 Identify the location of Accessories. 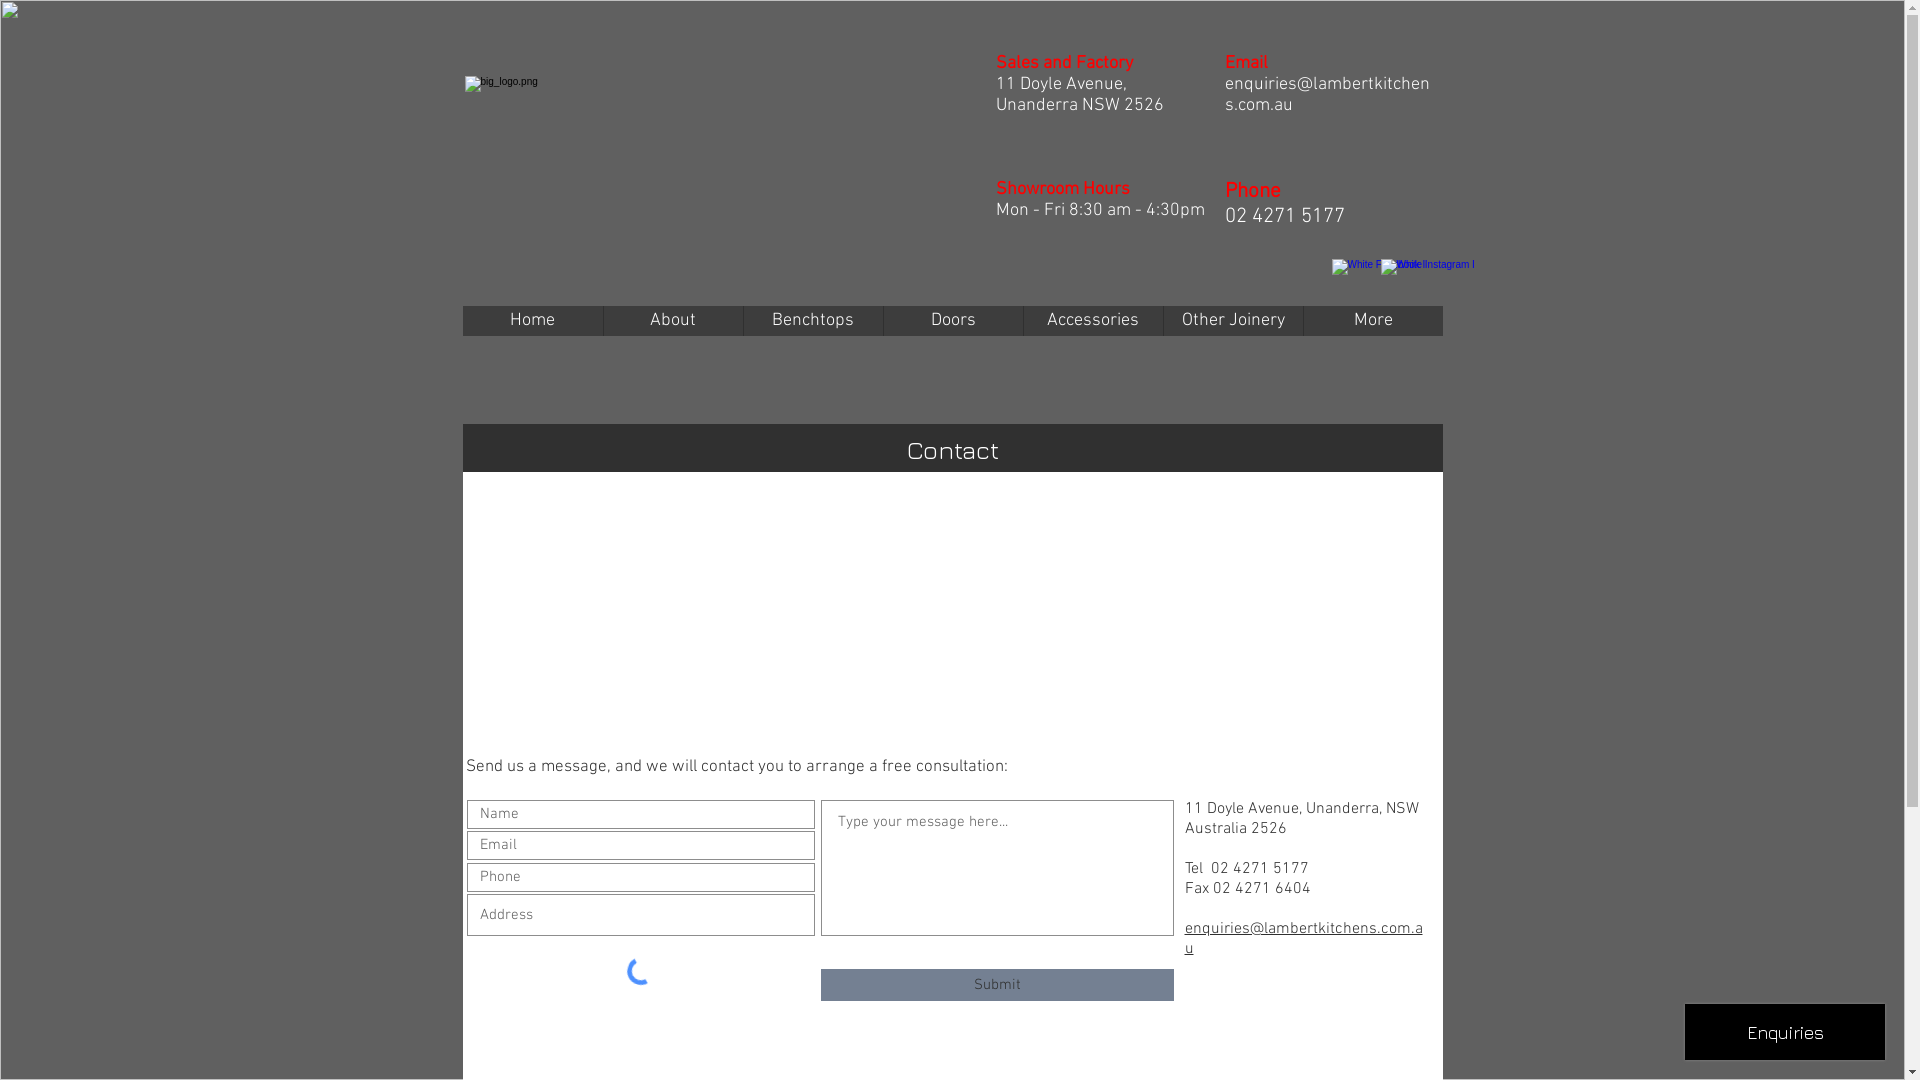
(1094, 321).